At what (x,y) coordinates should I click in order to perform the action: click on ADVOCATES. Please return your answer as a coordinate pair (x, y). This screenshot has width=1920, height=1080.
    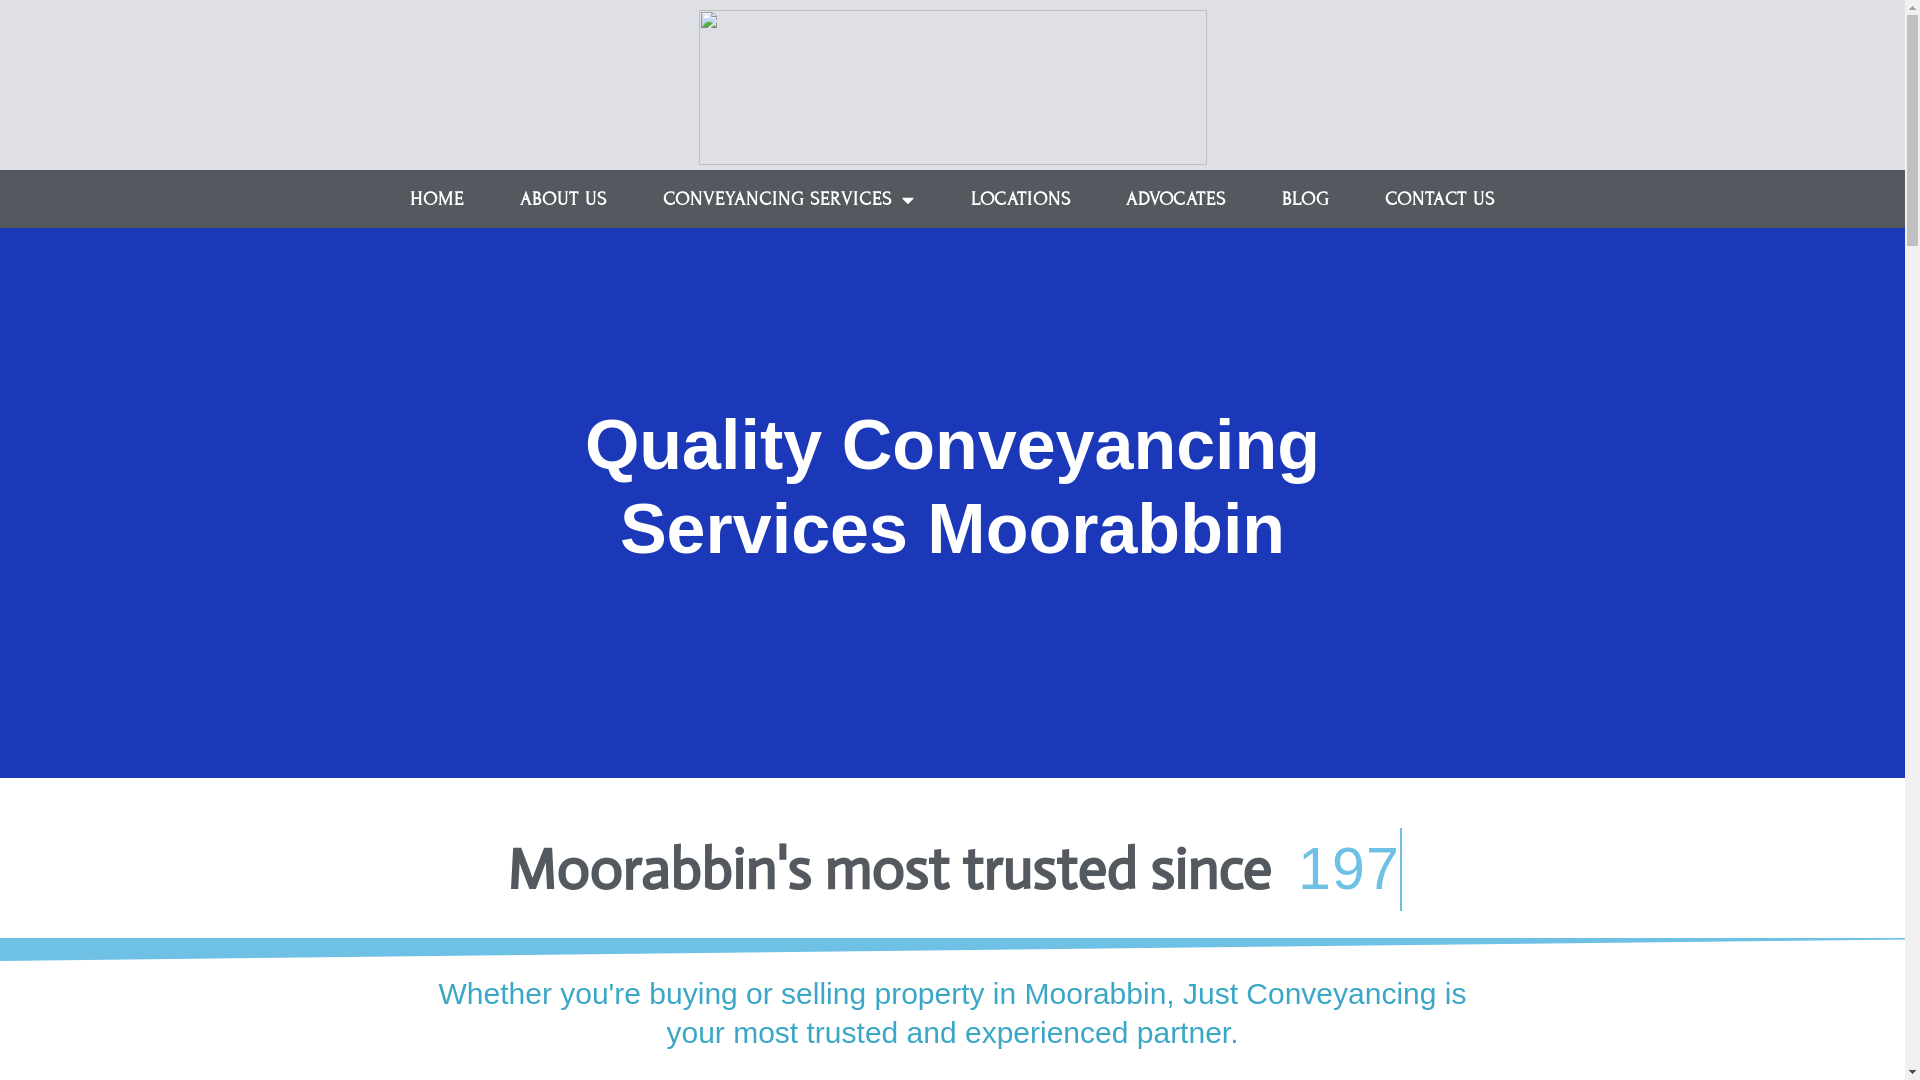
    Looking at the image, I should click on (1176, 199).